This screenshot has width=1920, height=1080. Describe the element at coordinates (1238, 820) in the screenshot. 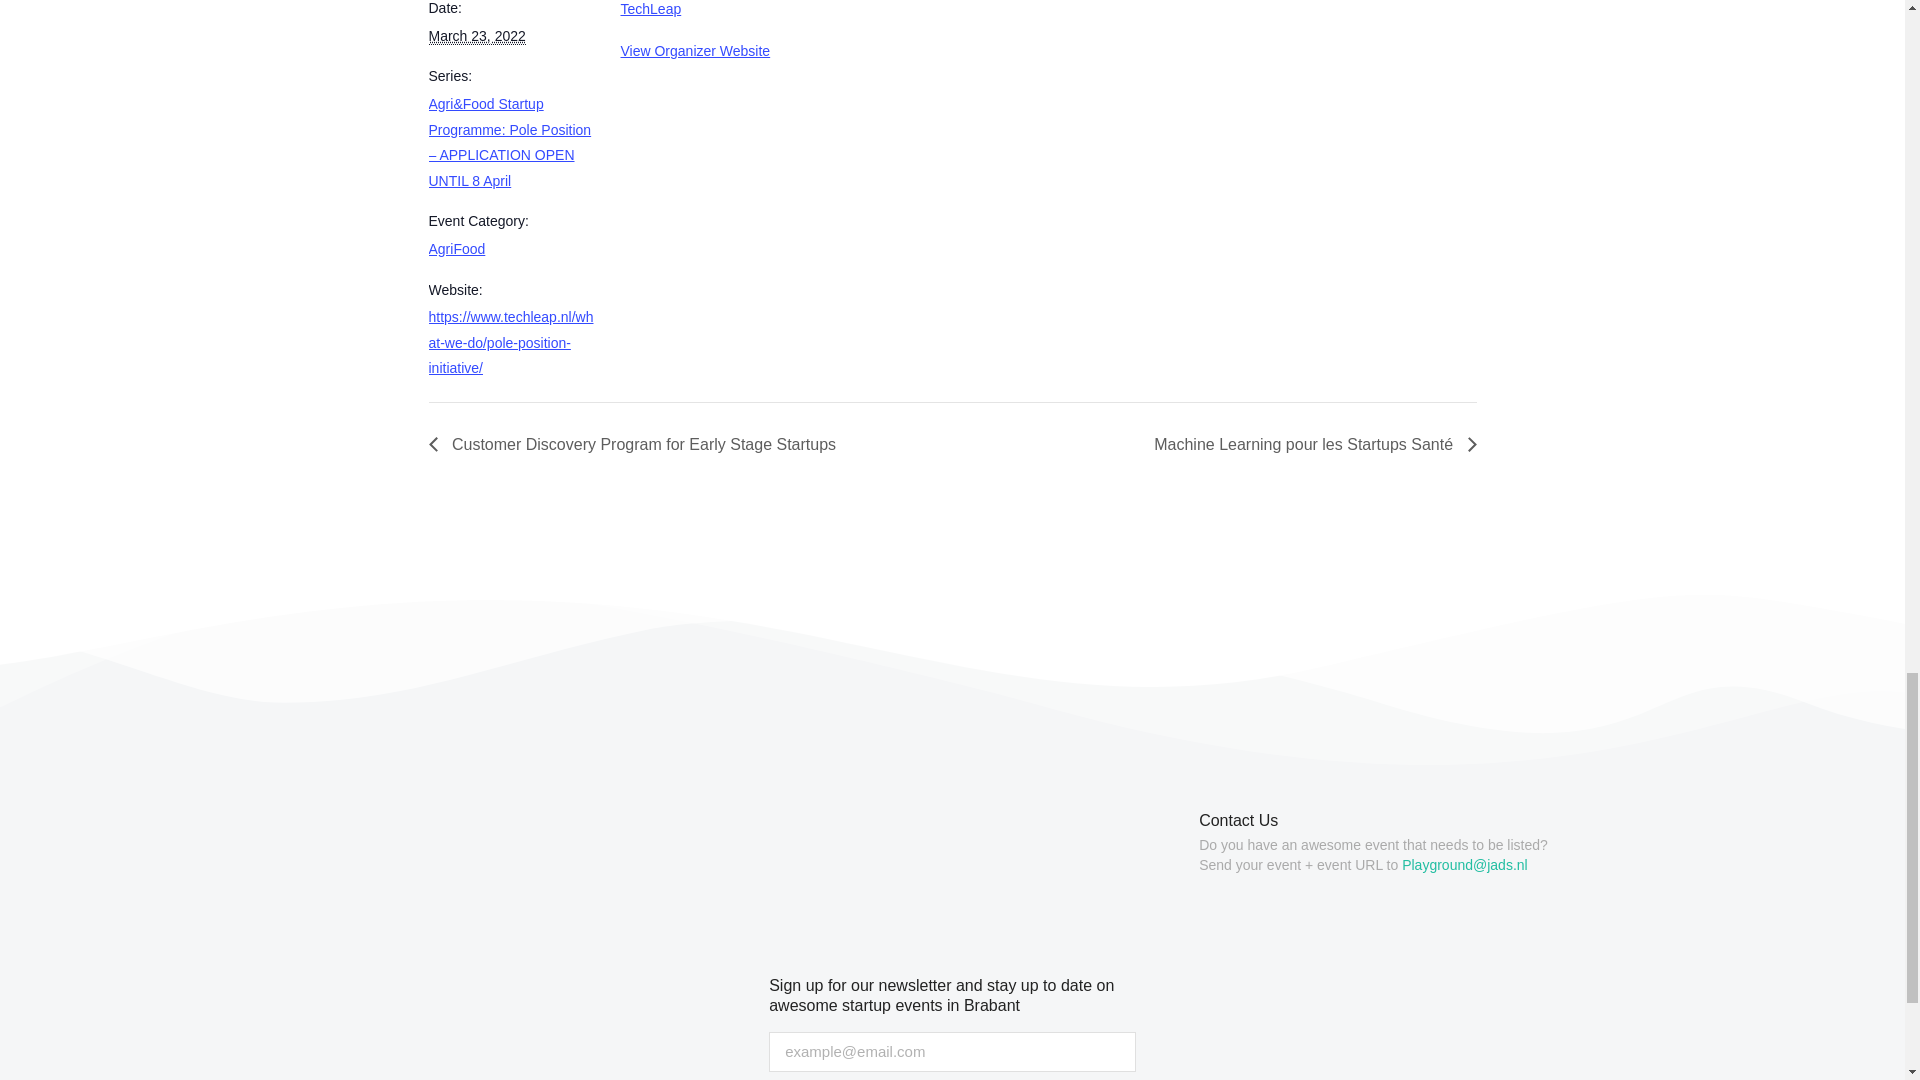

I see `Contact Us` at that location.